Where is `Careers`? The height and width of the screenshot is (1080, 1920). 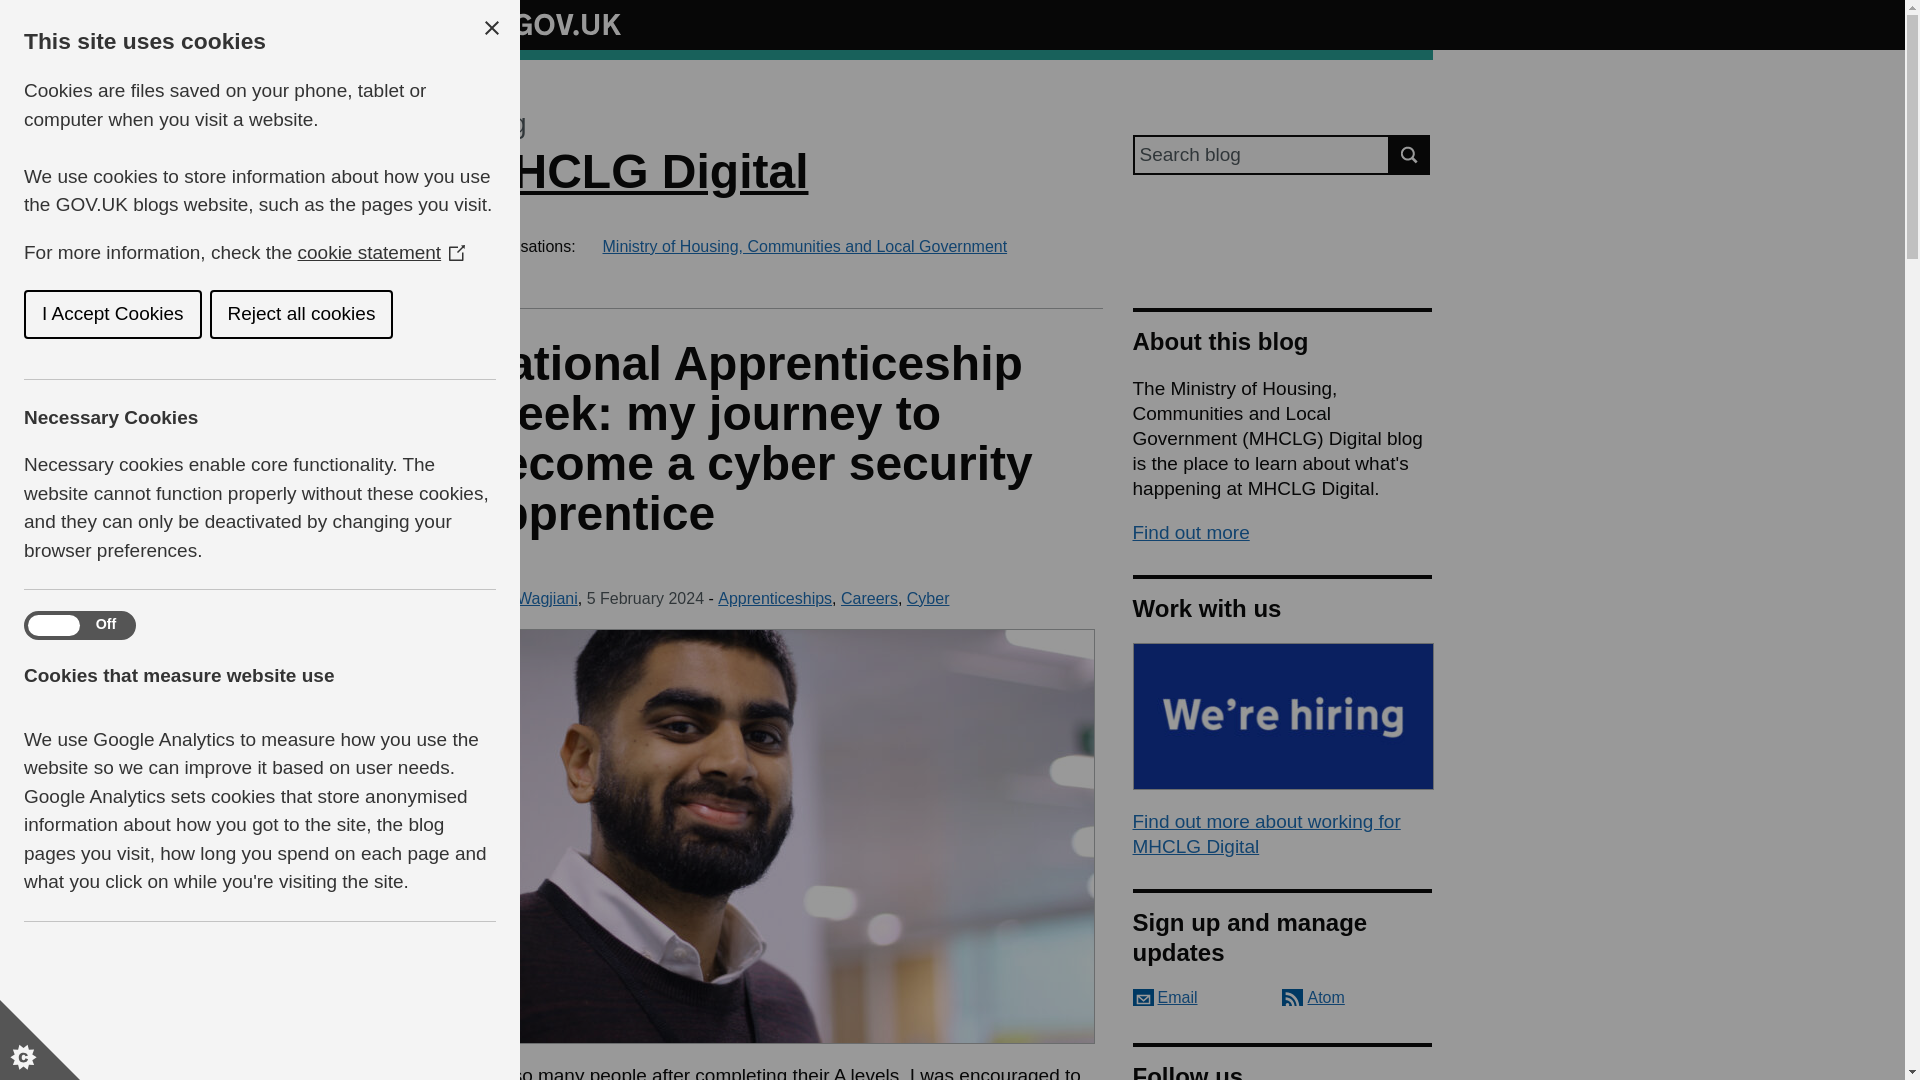 Careers is located at coordinates (869, 598).